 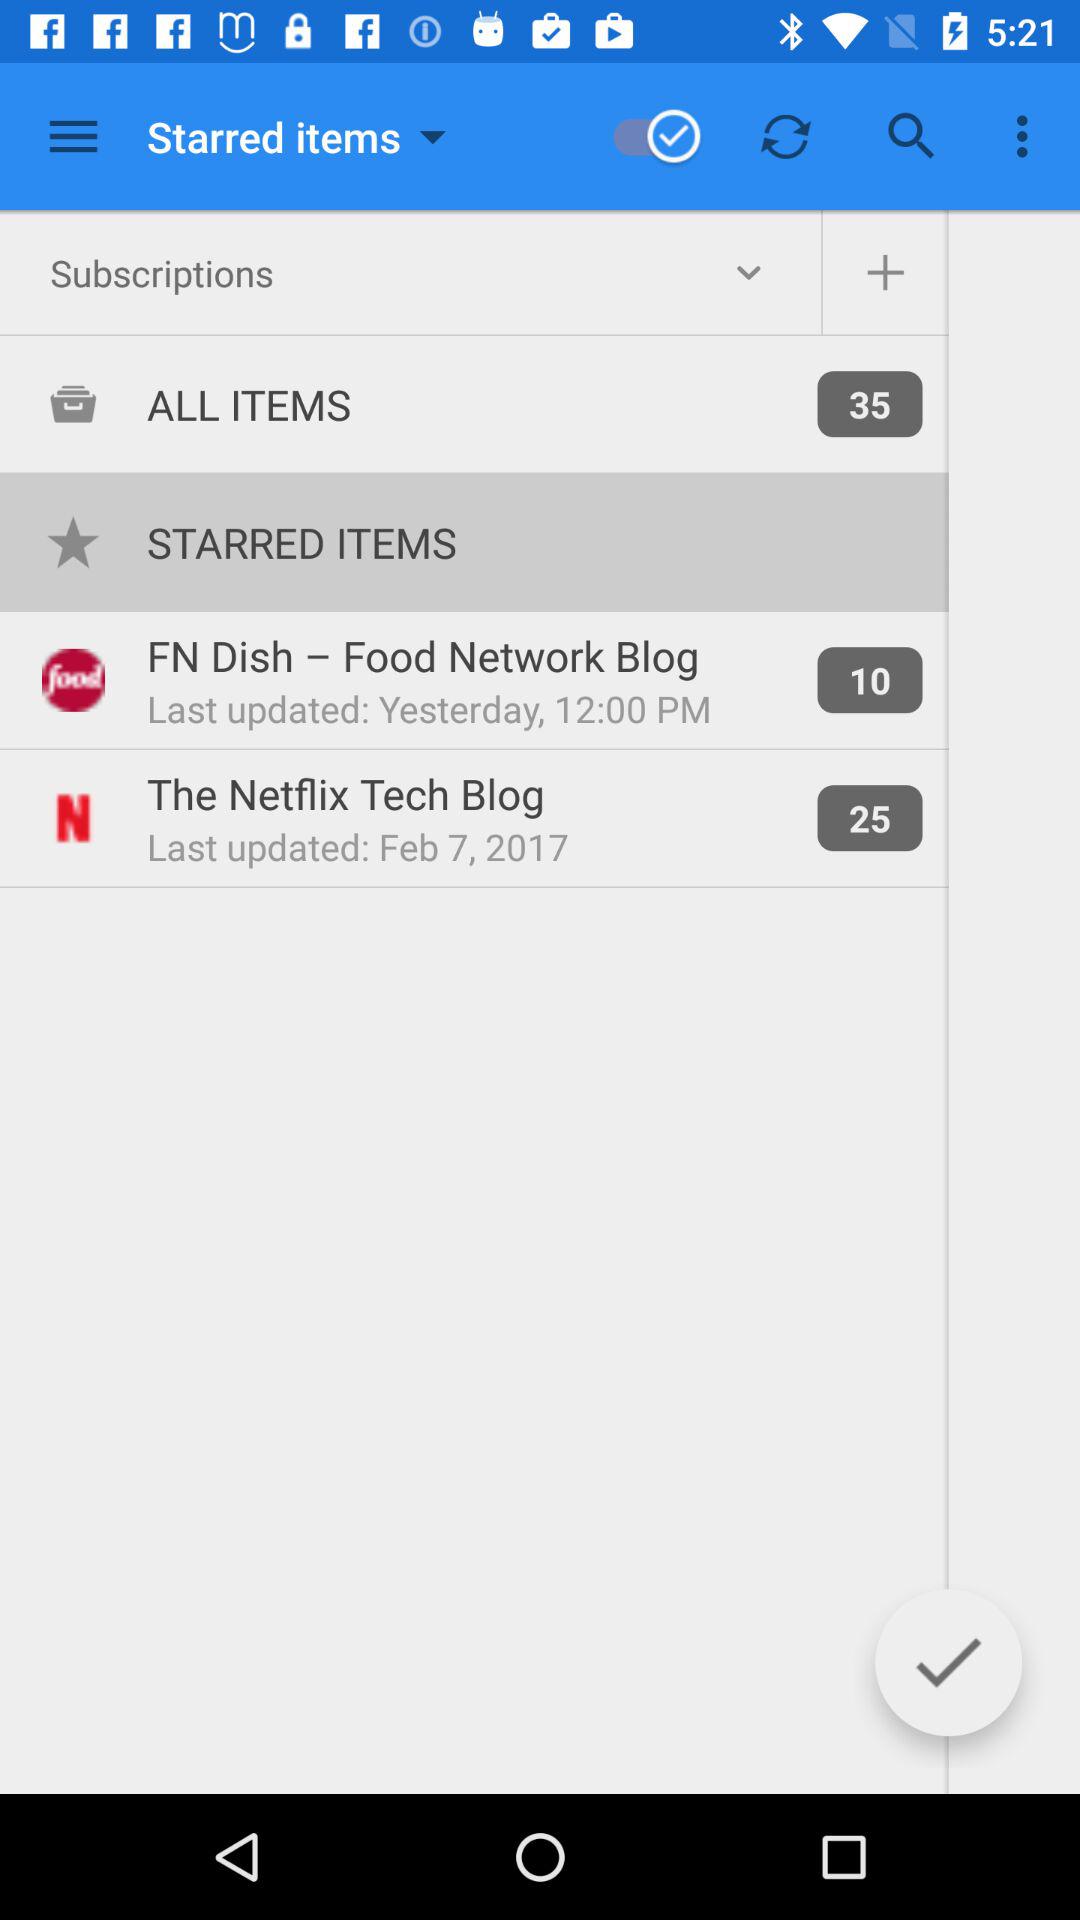 I want to click on refresh items, so click(x=786, y=136).